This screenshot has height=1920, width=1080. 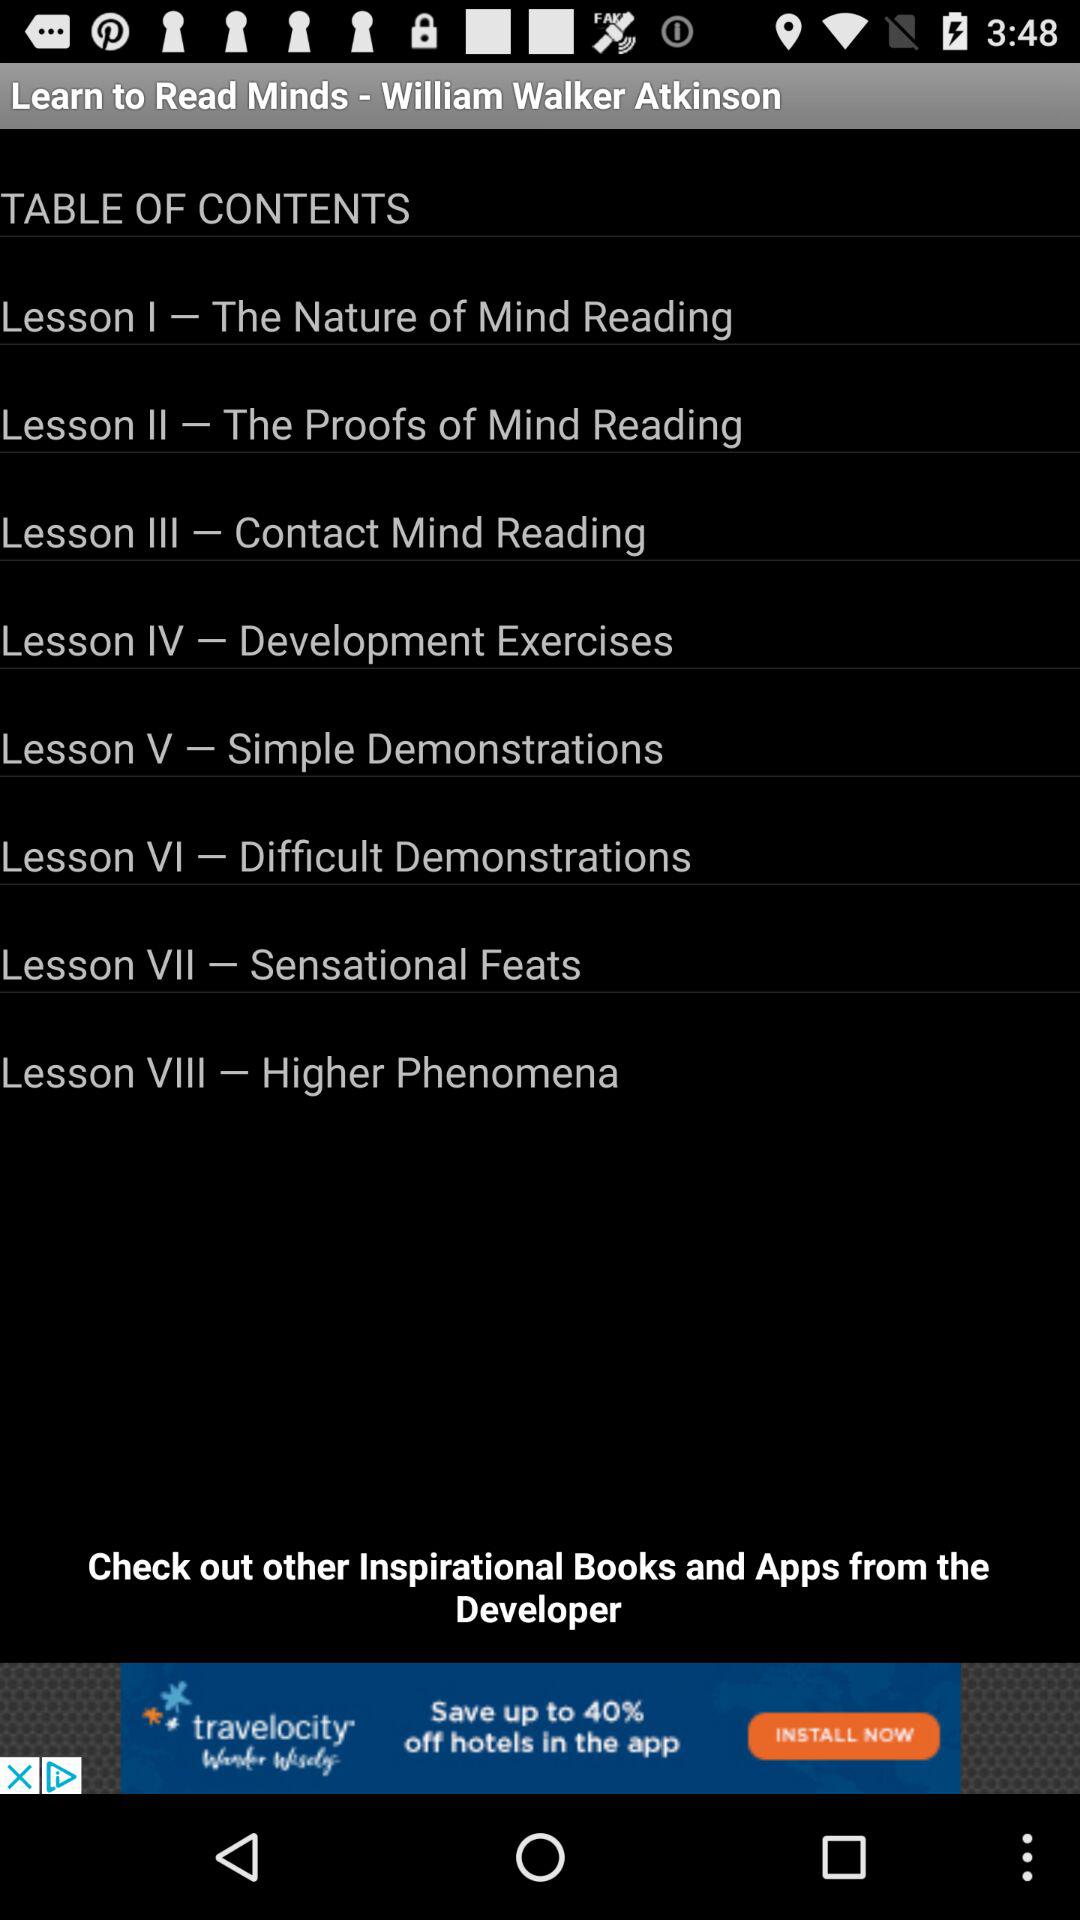 What do you see at coordinates (540, 1728) in the screenshot?
I see `advertisement display` at bounding box center [540, 1728].